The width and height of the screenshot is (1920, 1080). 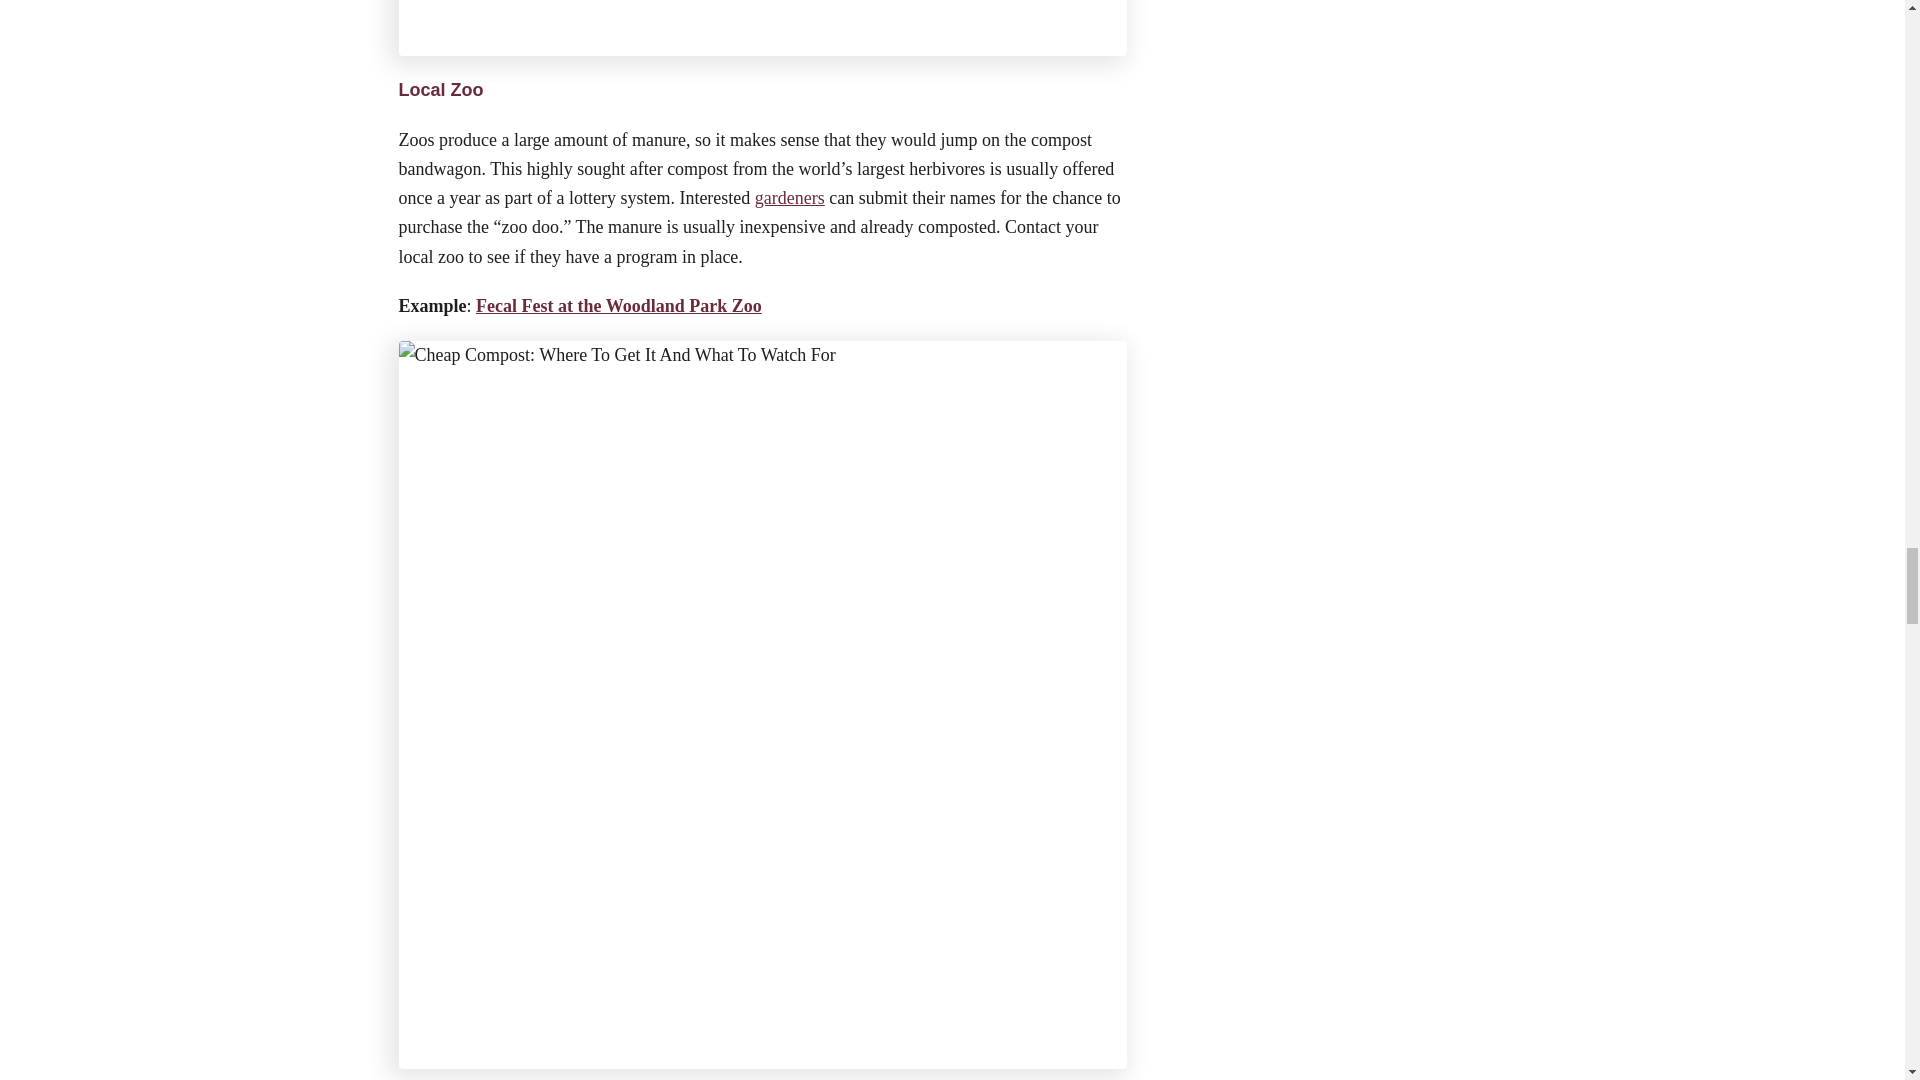 What do you see at coordinates (619, 306) in the screenshot?
I see `Fecal Fest at the Woodland Park Zoo` at bounding box center [619, 306].